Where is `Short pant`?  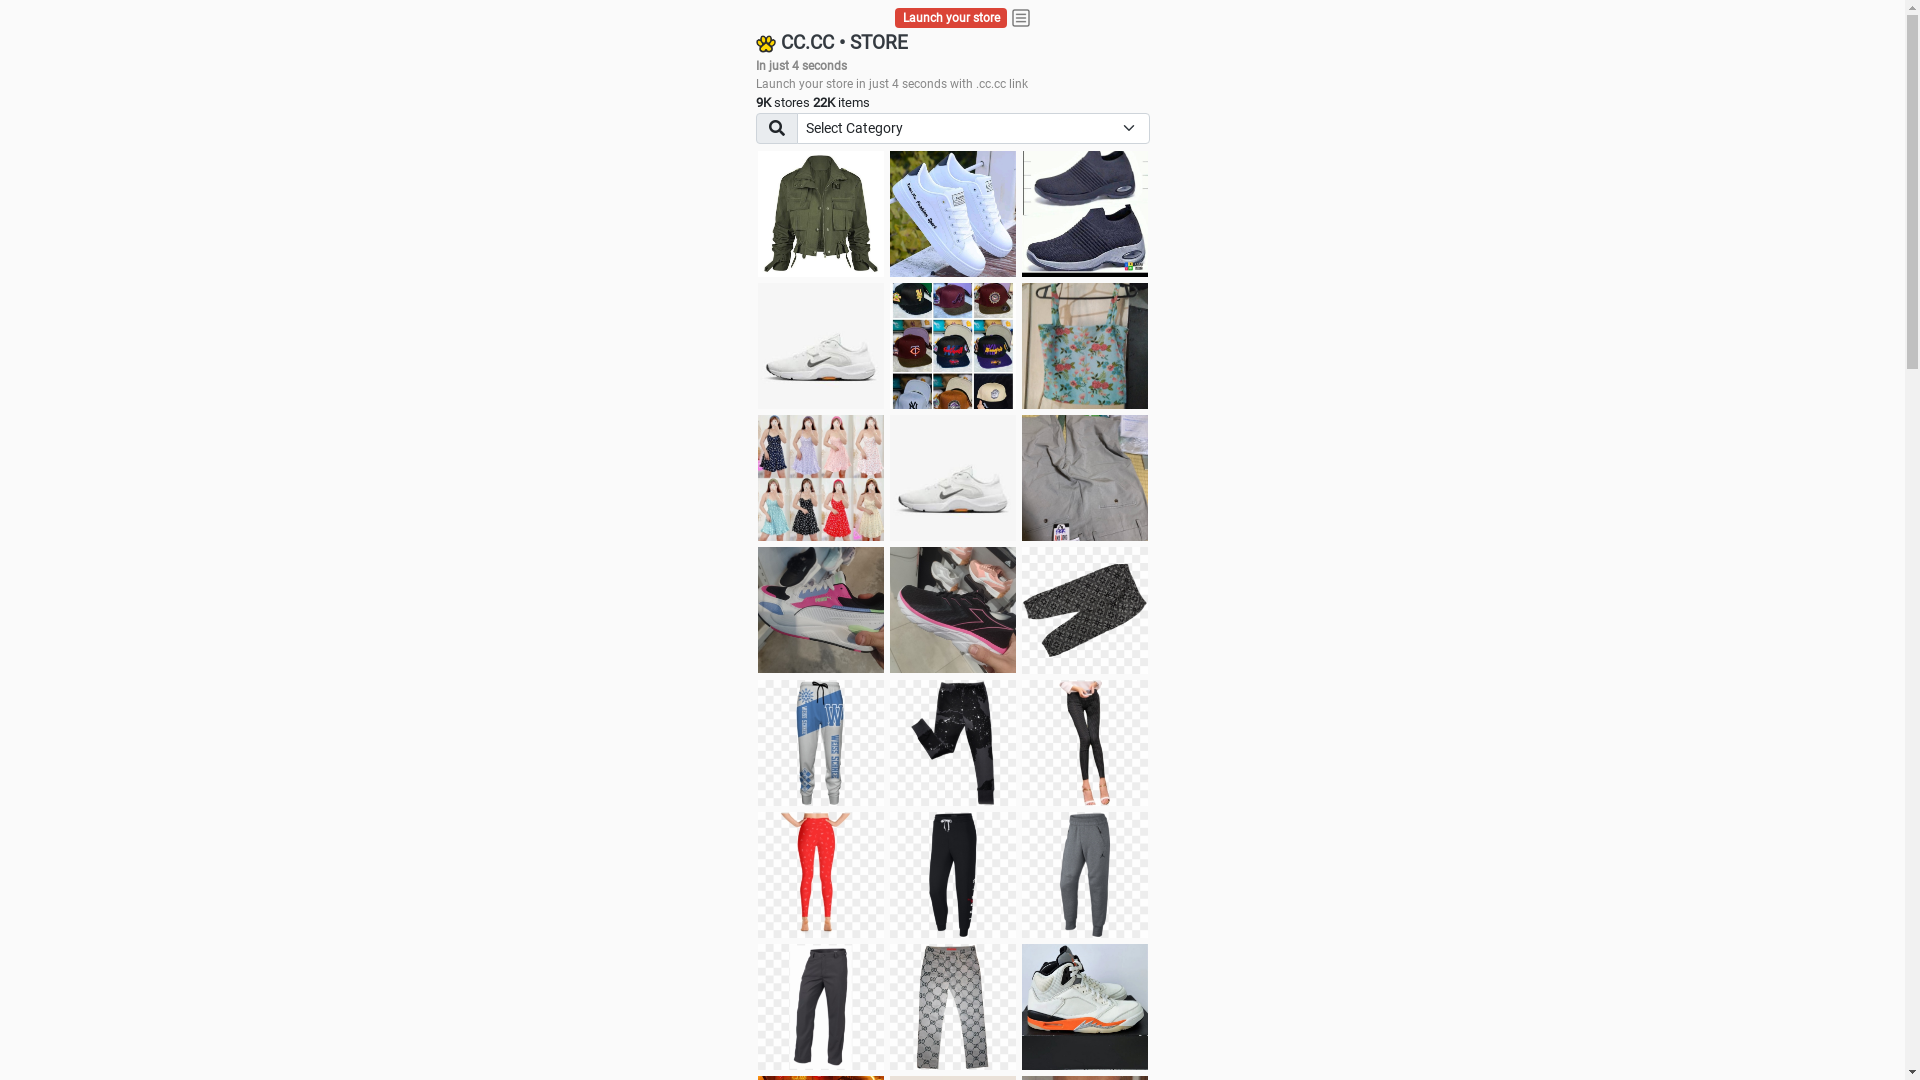
Short pant is located at coordinates (1085, 610).